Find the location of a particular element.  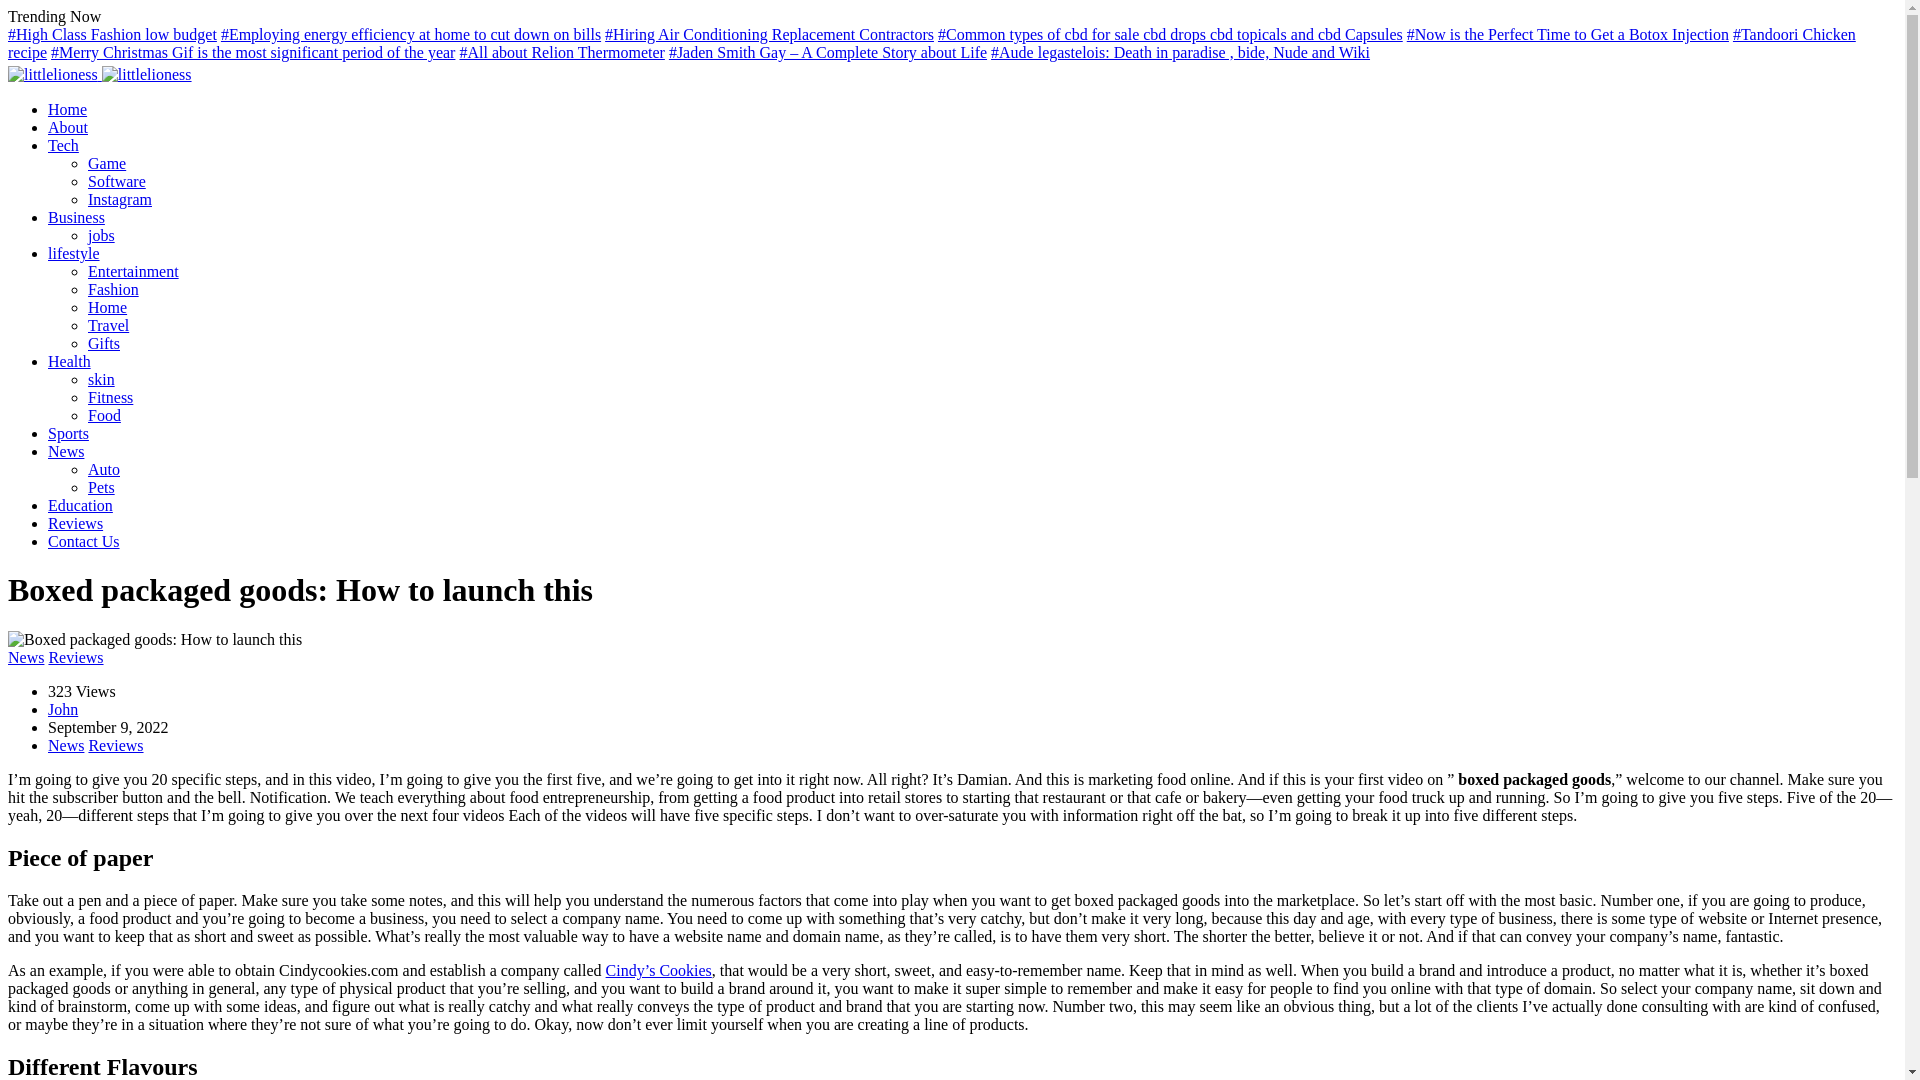

Gifts is located at coordinates (104, 343).